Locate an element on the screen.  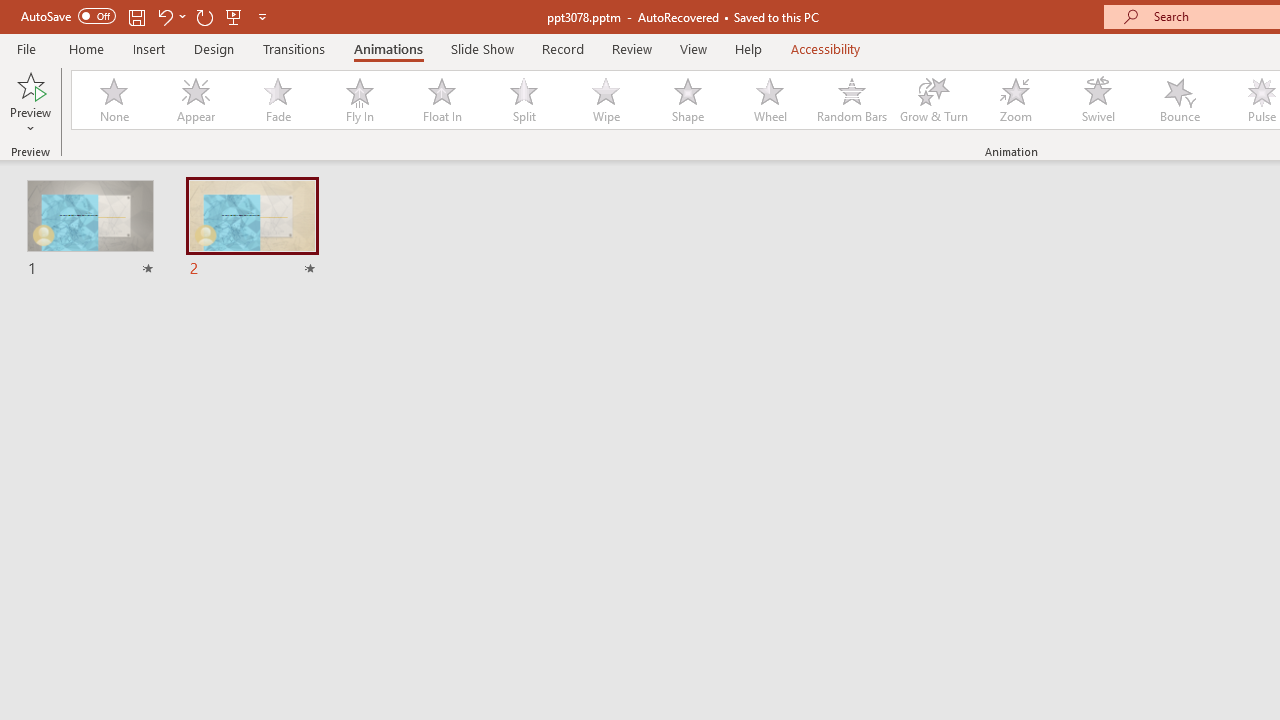
Swivel is located at coordinates (1098, 100).